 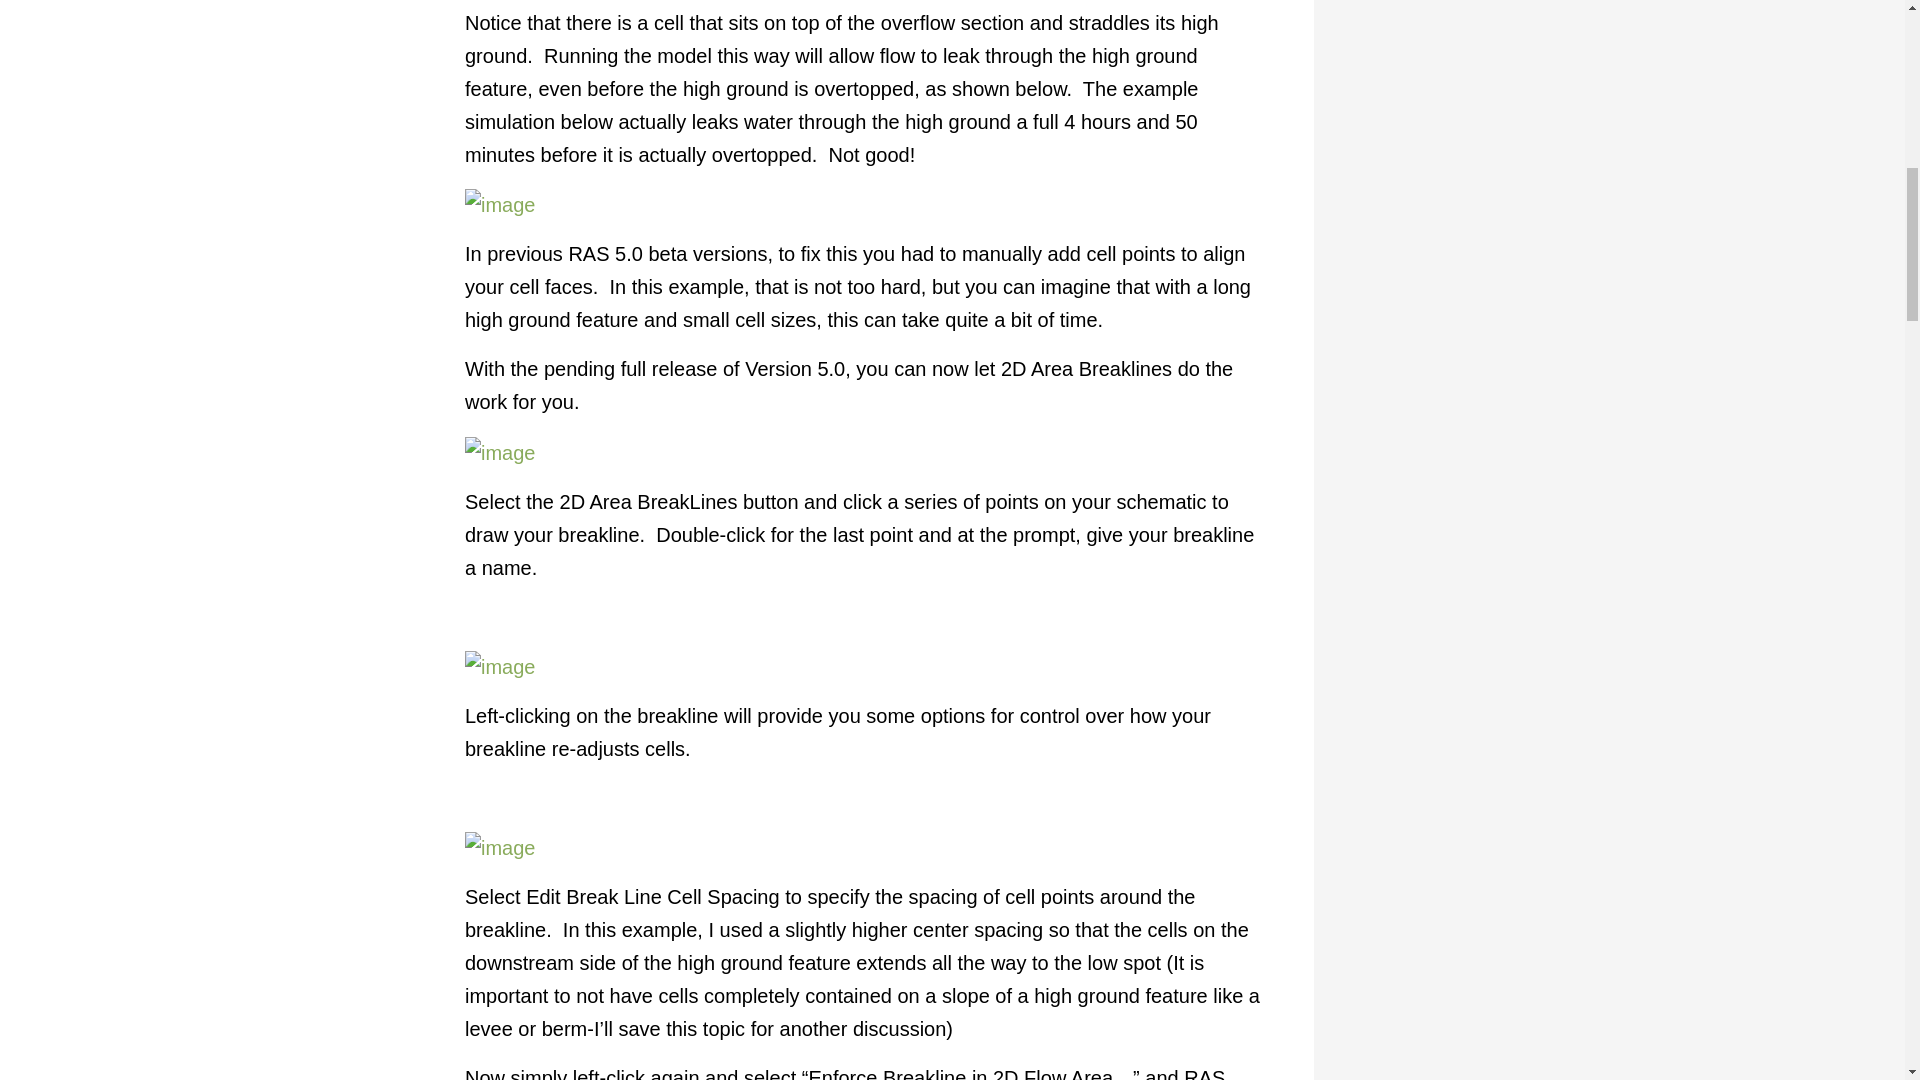 I want to click on image, so click(x=500, y=453).